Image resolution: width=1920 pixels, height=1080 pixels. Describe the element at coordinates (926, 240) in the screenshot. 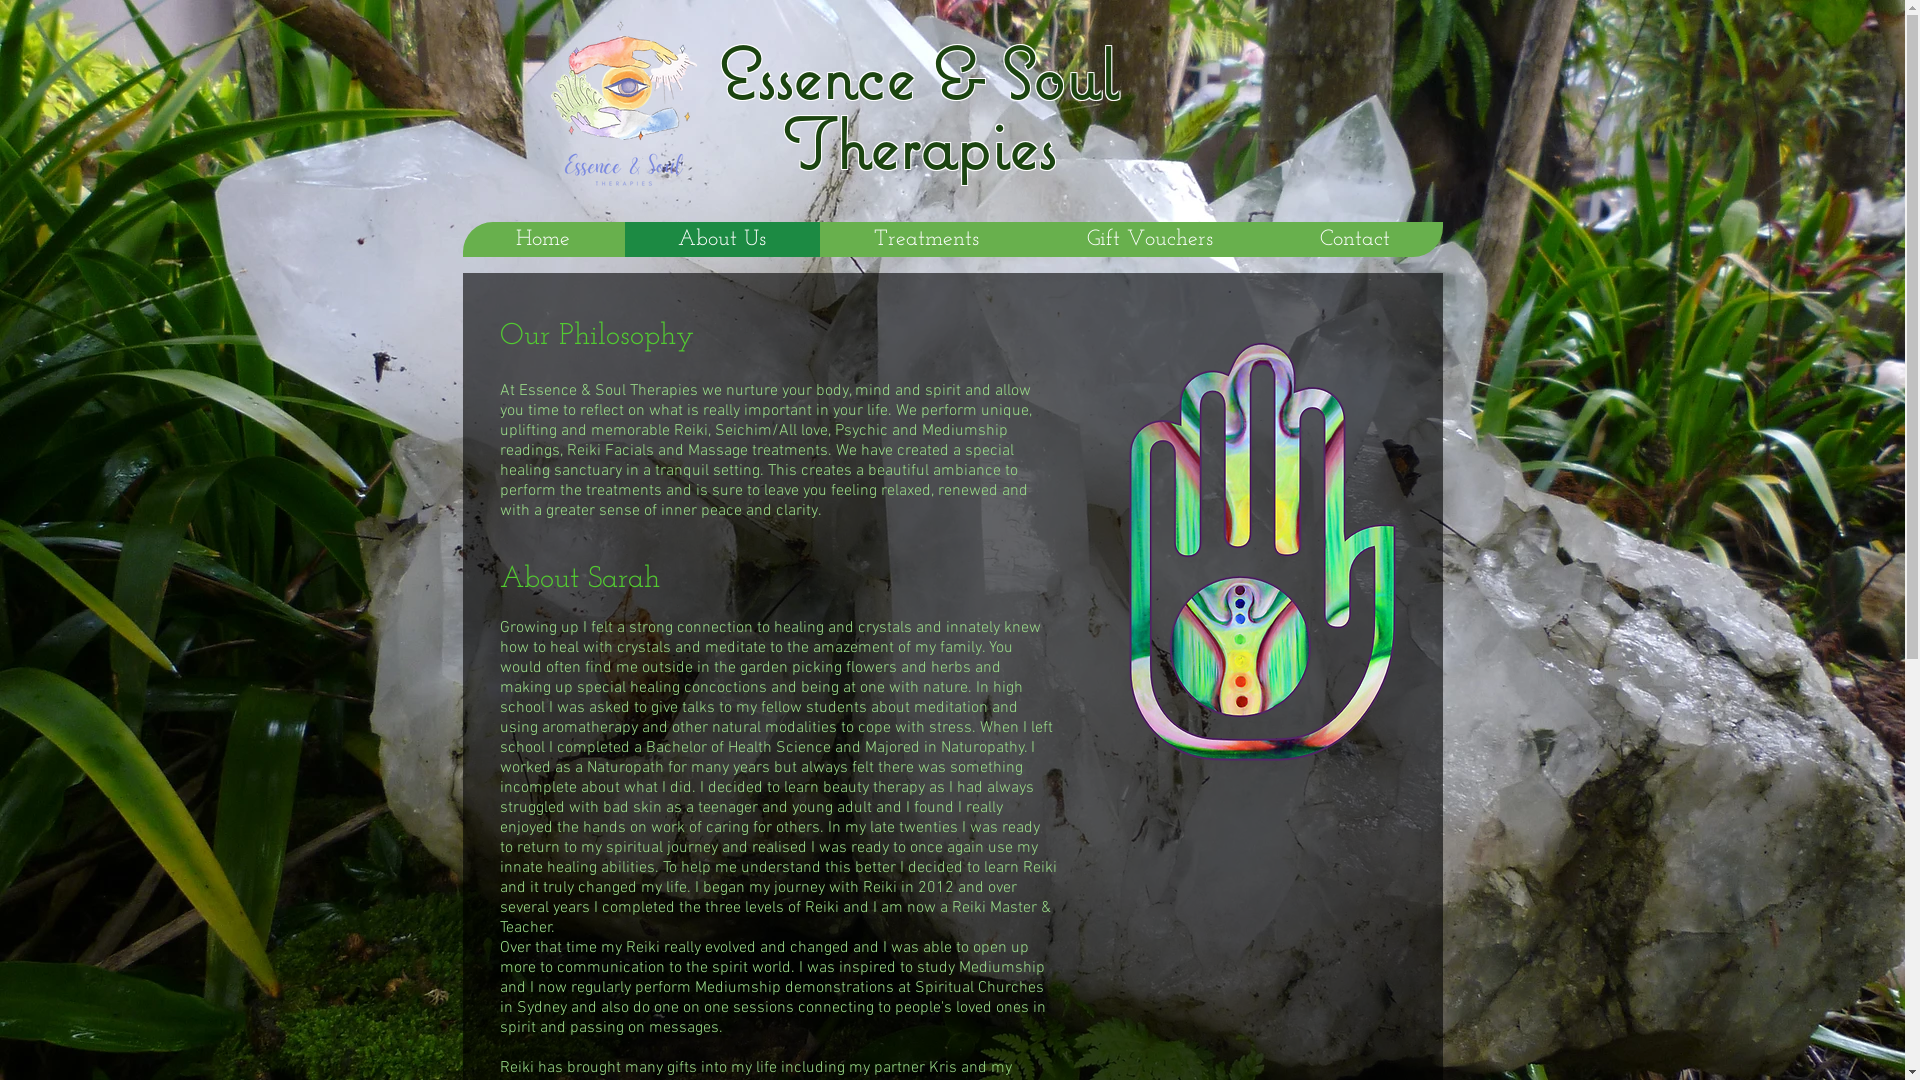

I see `Treatments` at that location.